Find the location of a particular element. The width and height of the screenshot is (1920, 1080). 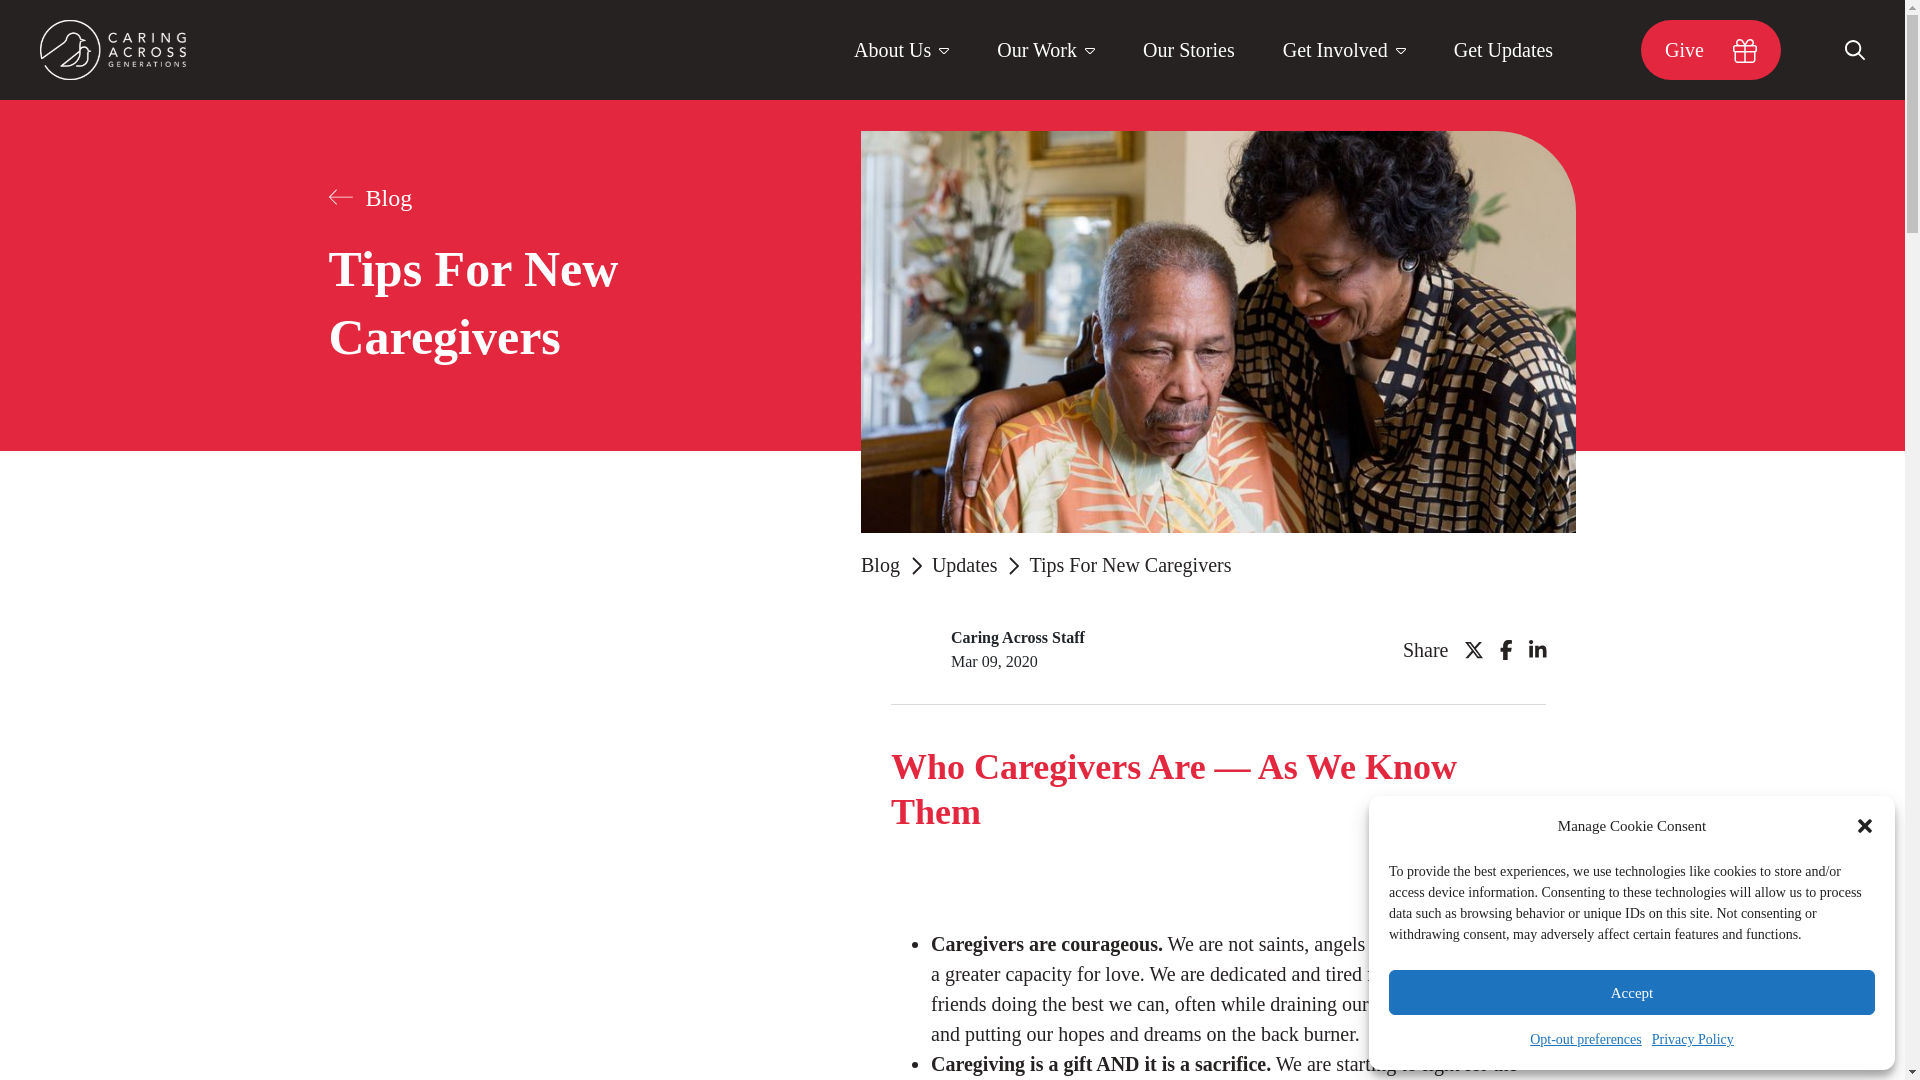

Opt-out preferences is located at coordinates (1586, 1040).